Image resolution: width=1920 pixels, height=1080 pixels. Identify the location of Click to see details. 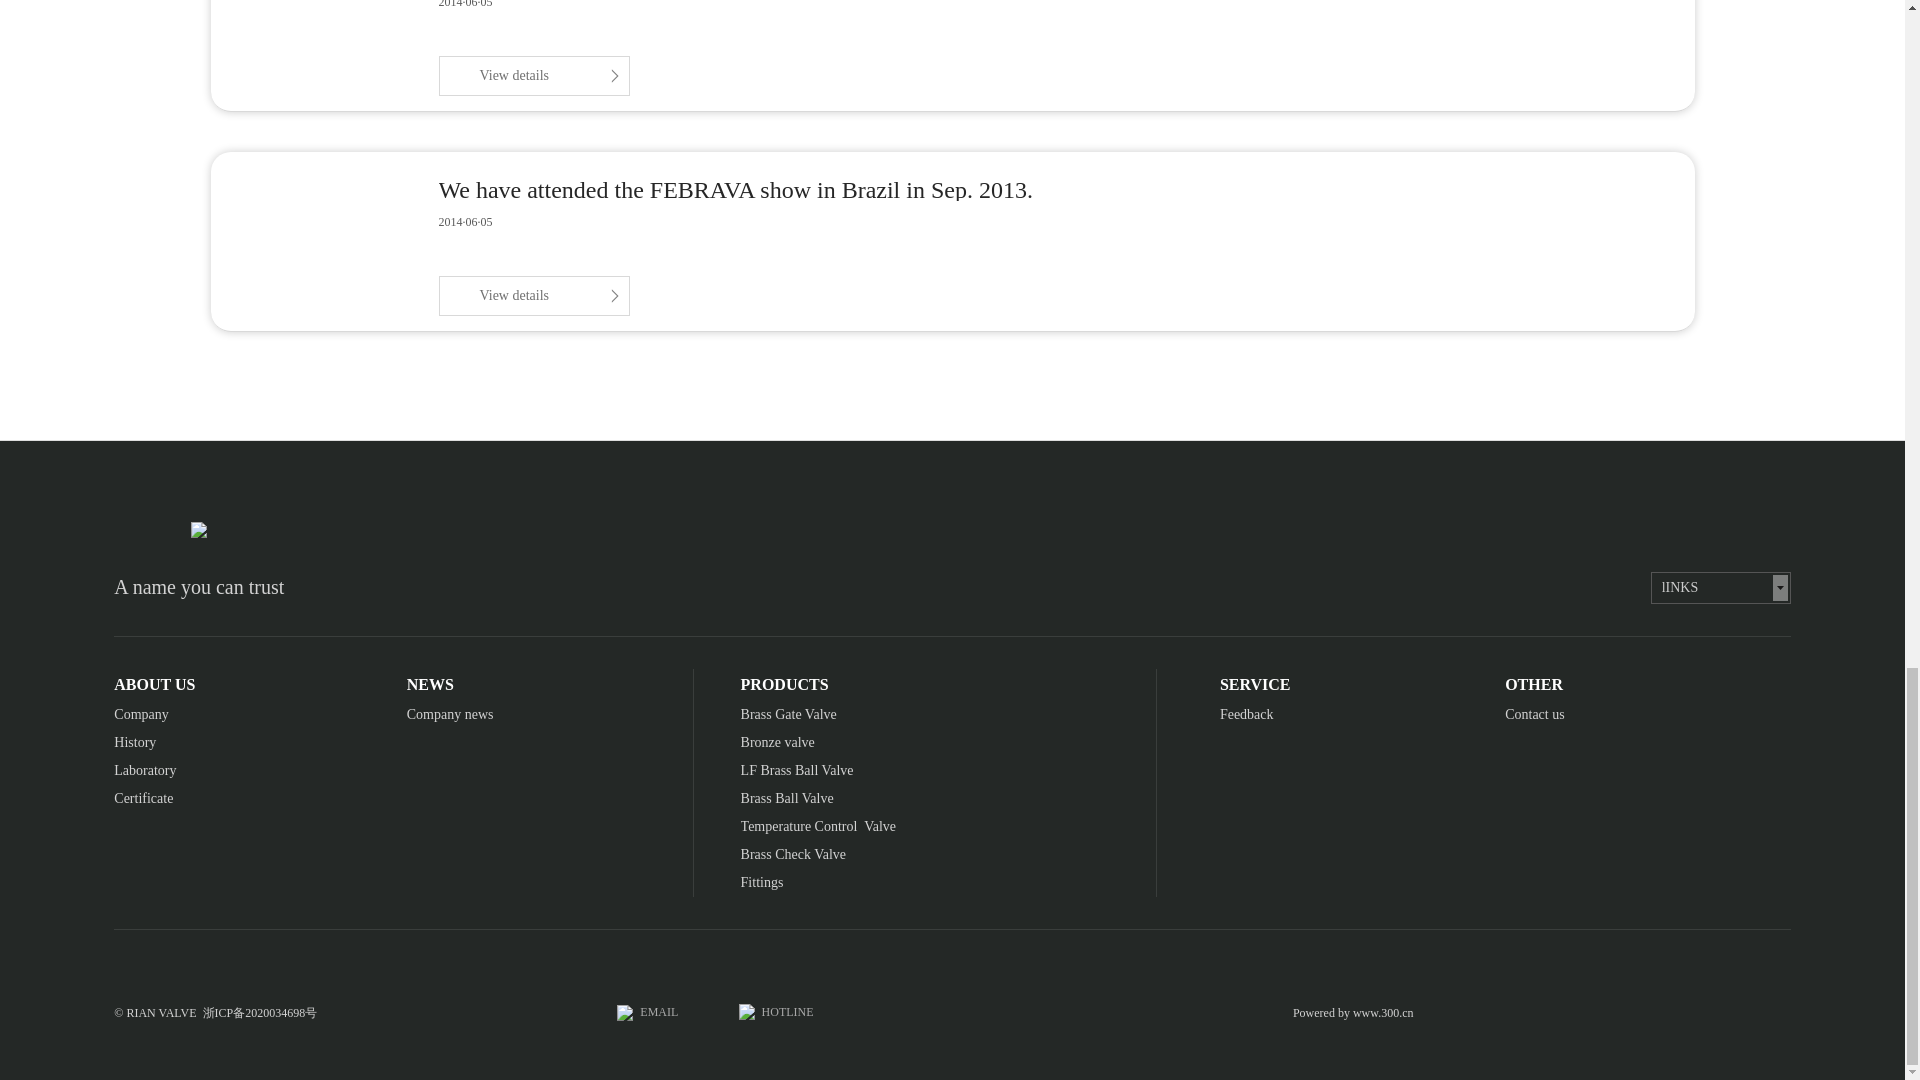
(533, 76).